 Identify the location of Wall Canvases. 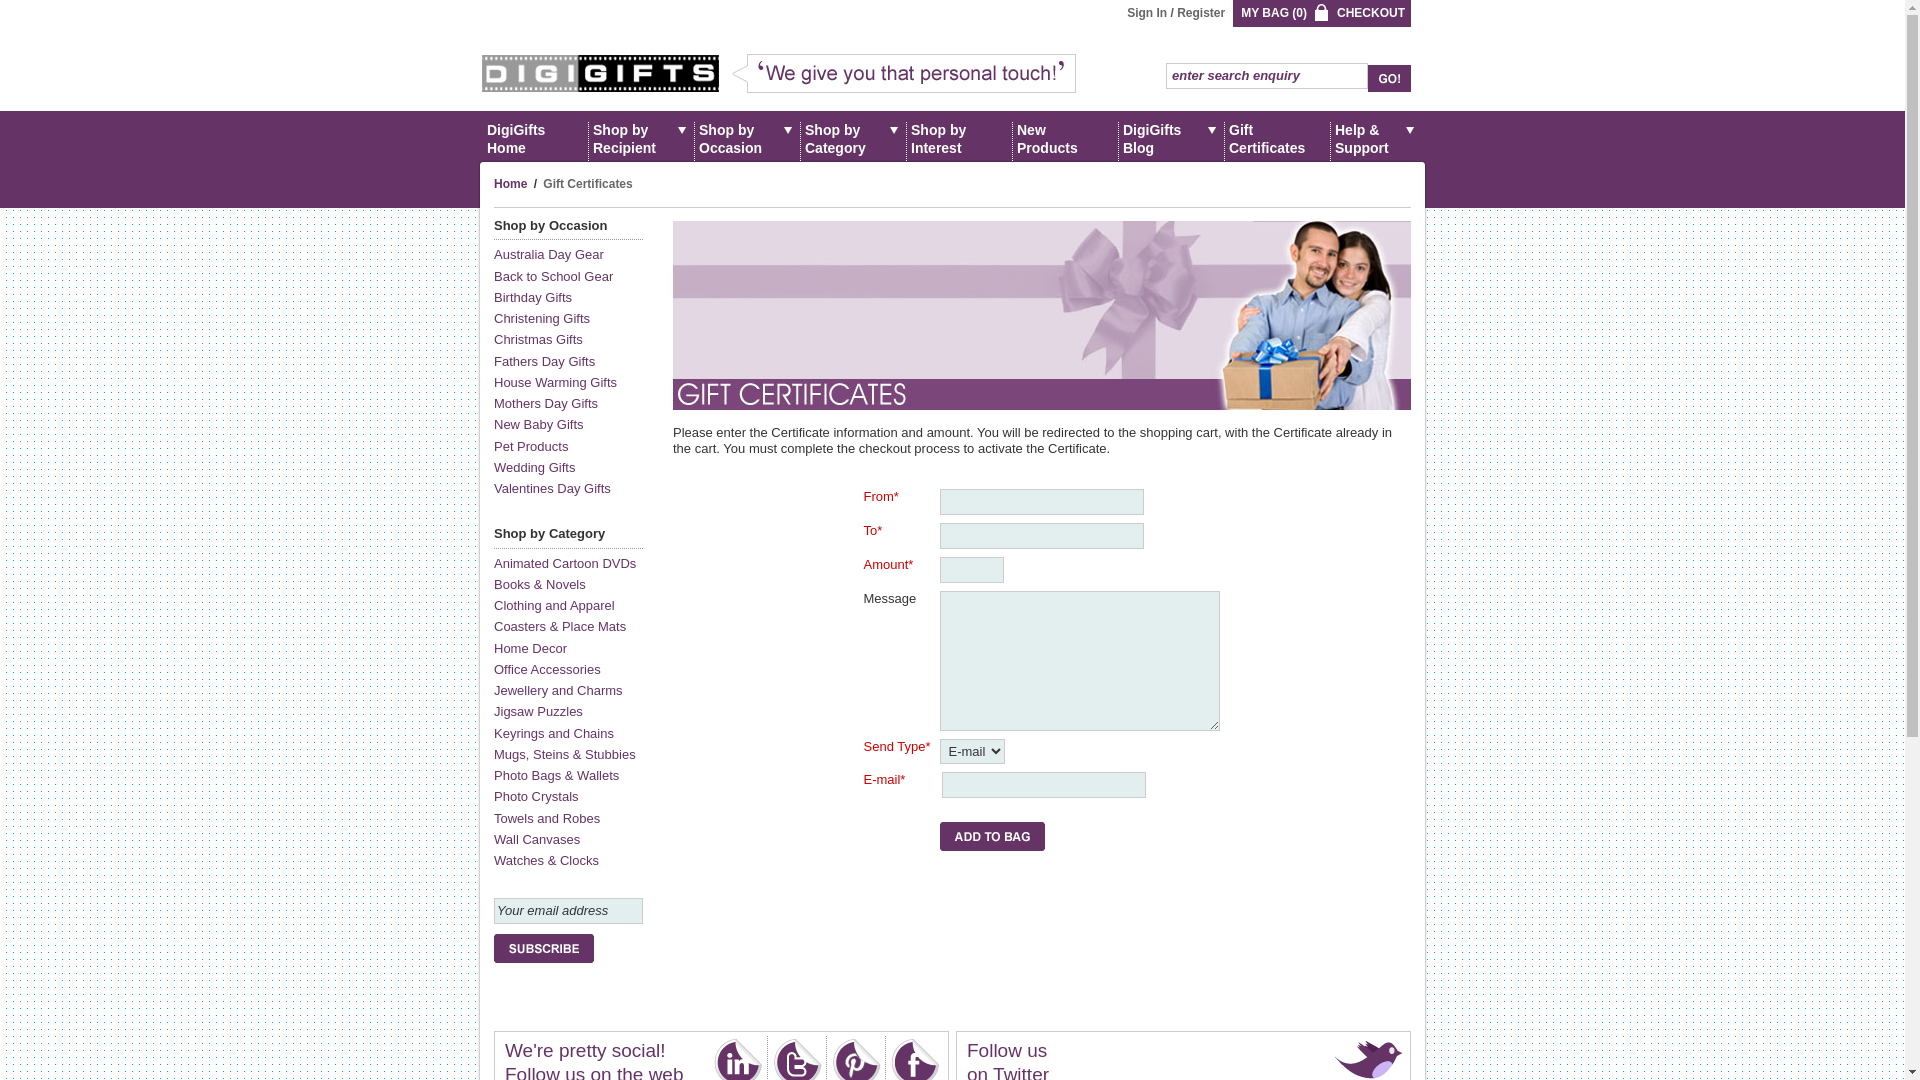
(536, 840).